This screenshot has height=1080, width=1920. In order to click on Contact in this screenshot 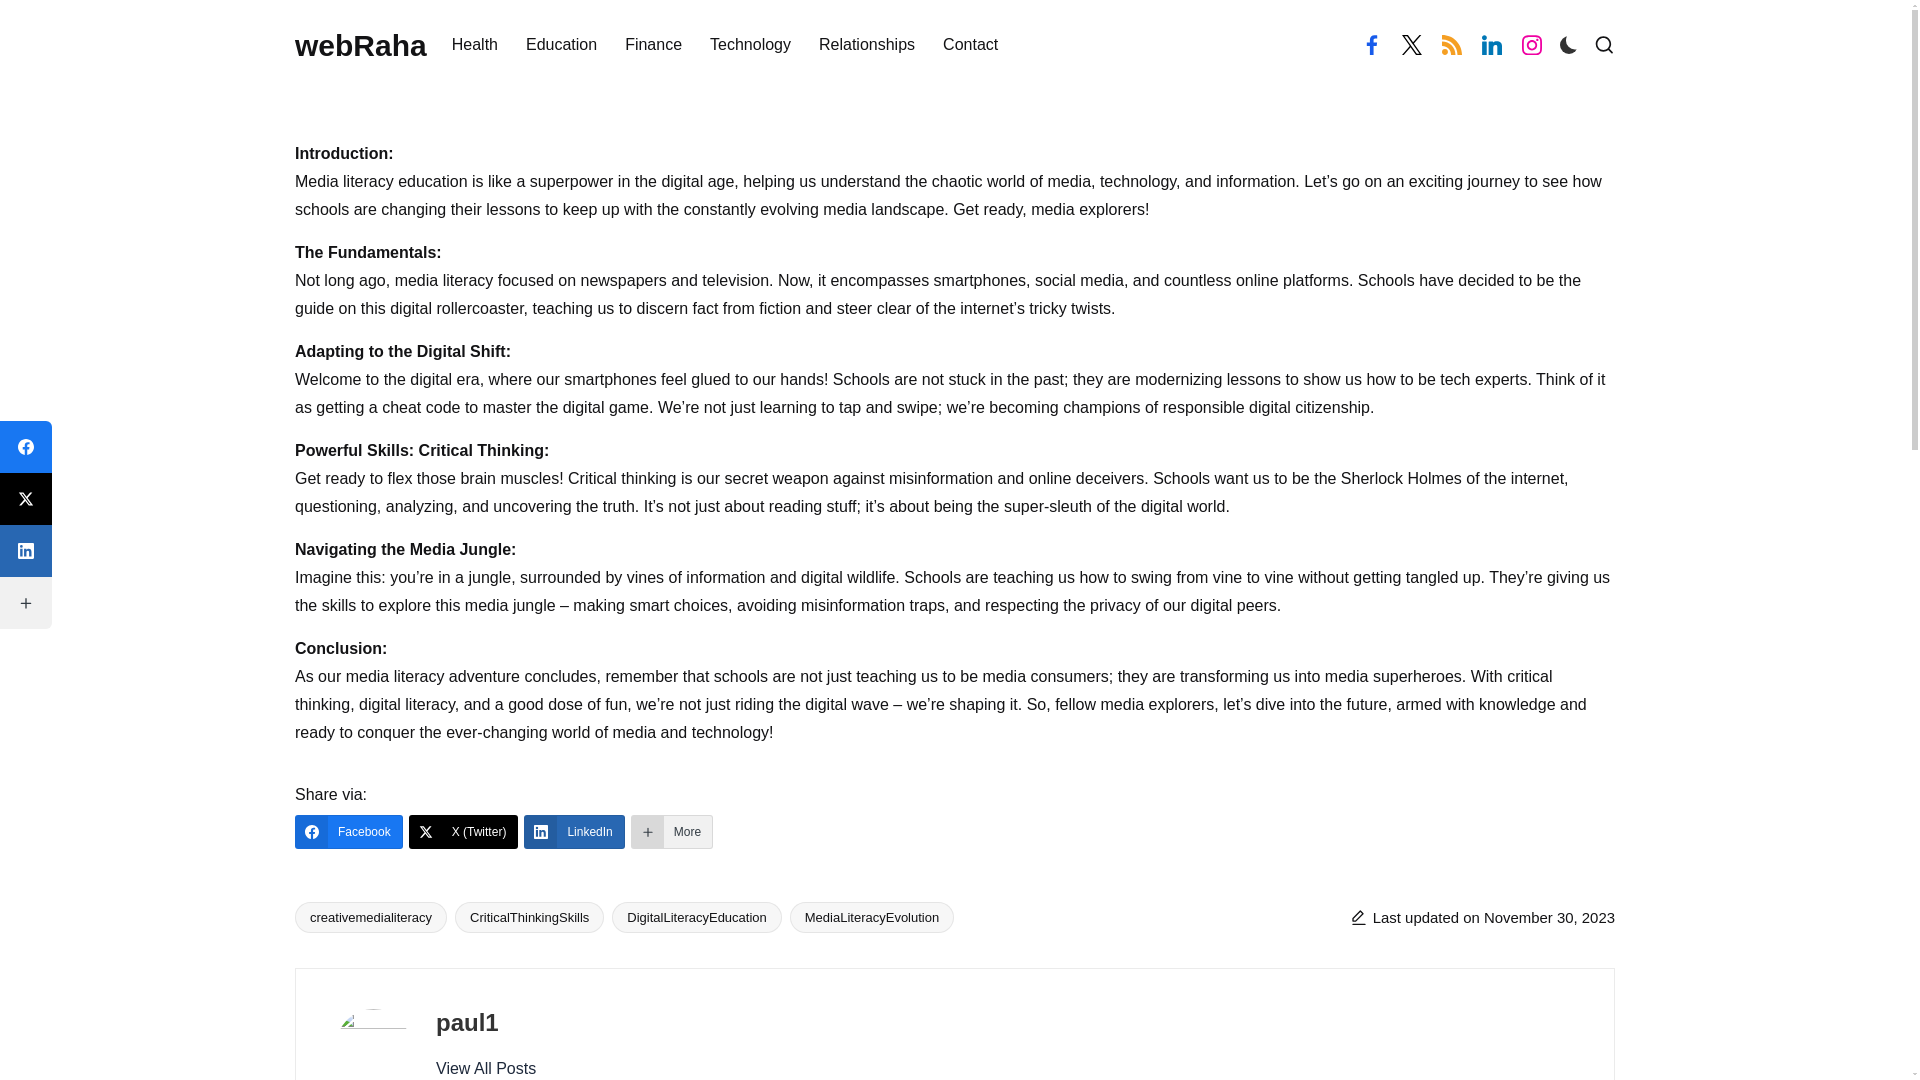, I will do `click(970, 45)`.